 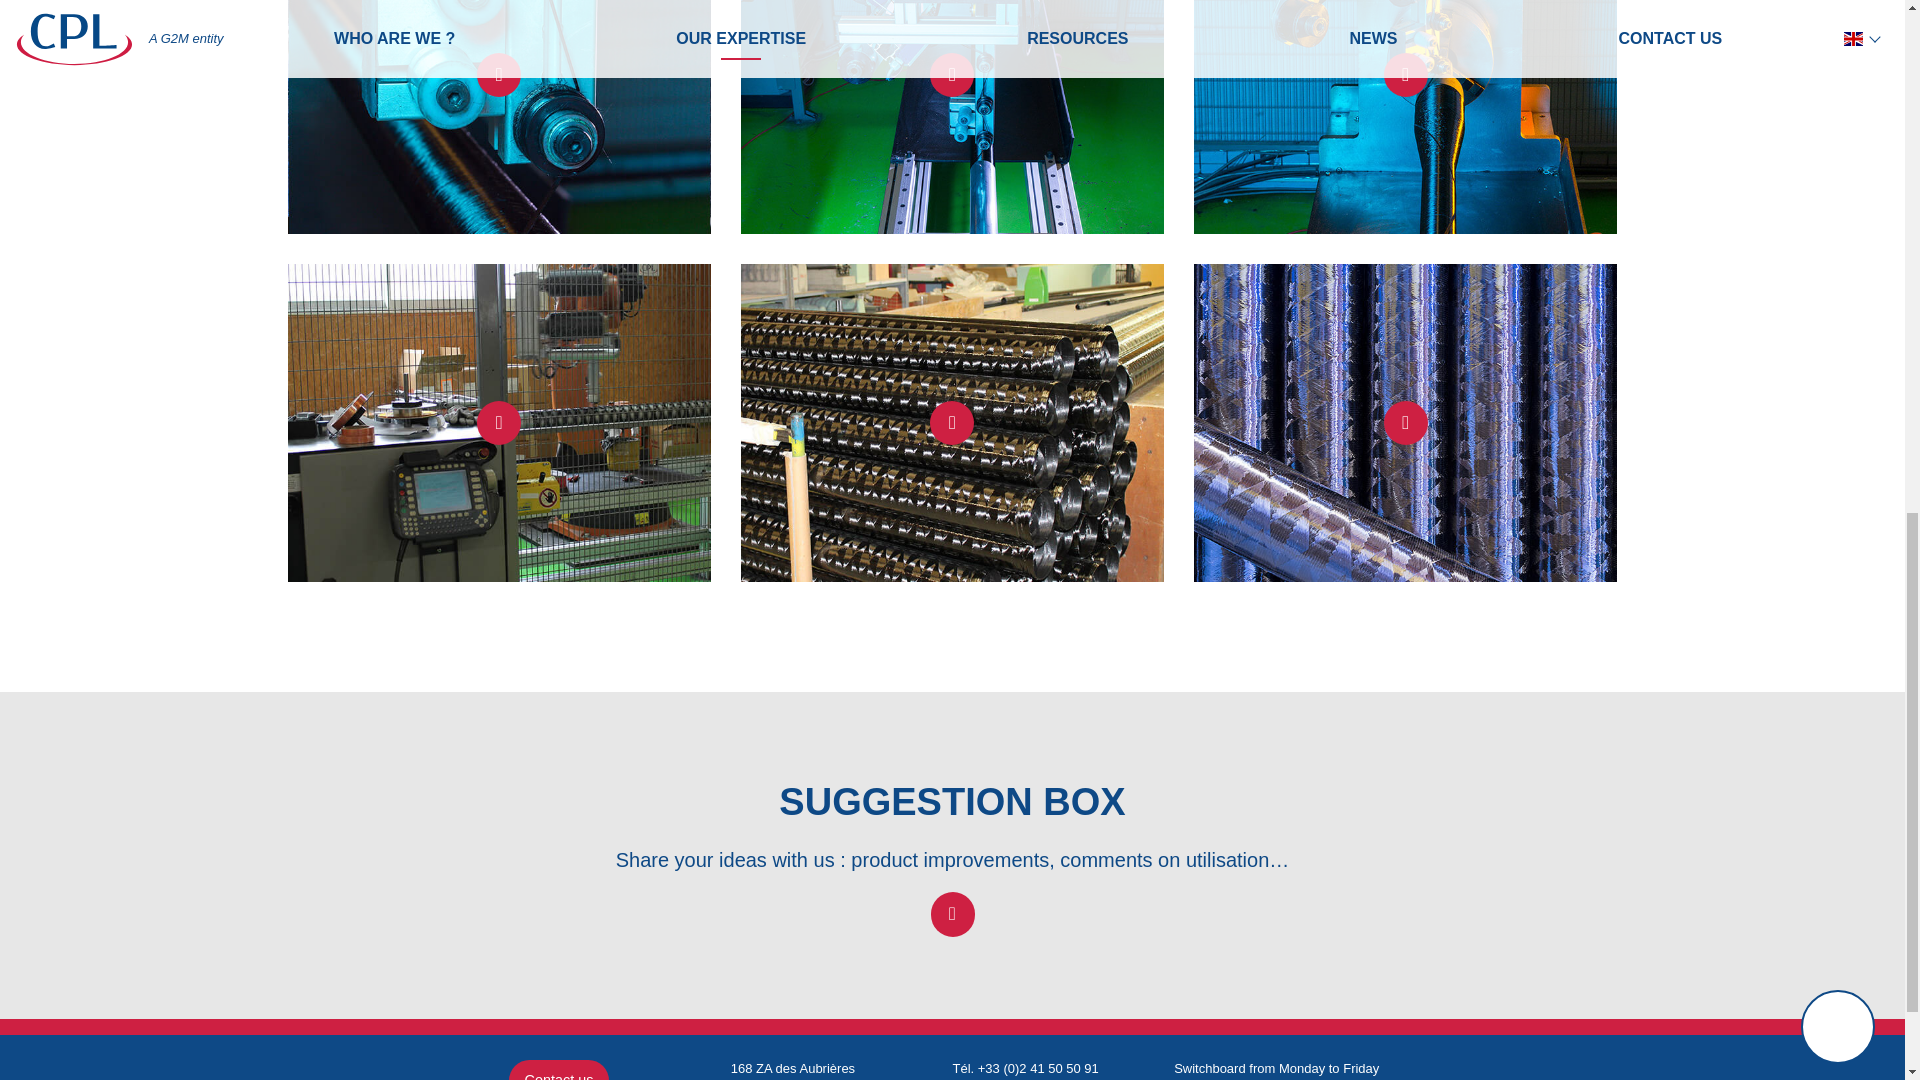 I want to click on enroulement-filamentaire-2, so click(x=952, y=117).